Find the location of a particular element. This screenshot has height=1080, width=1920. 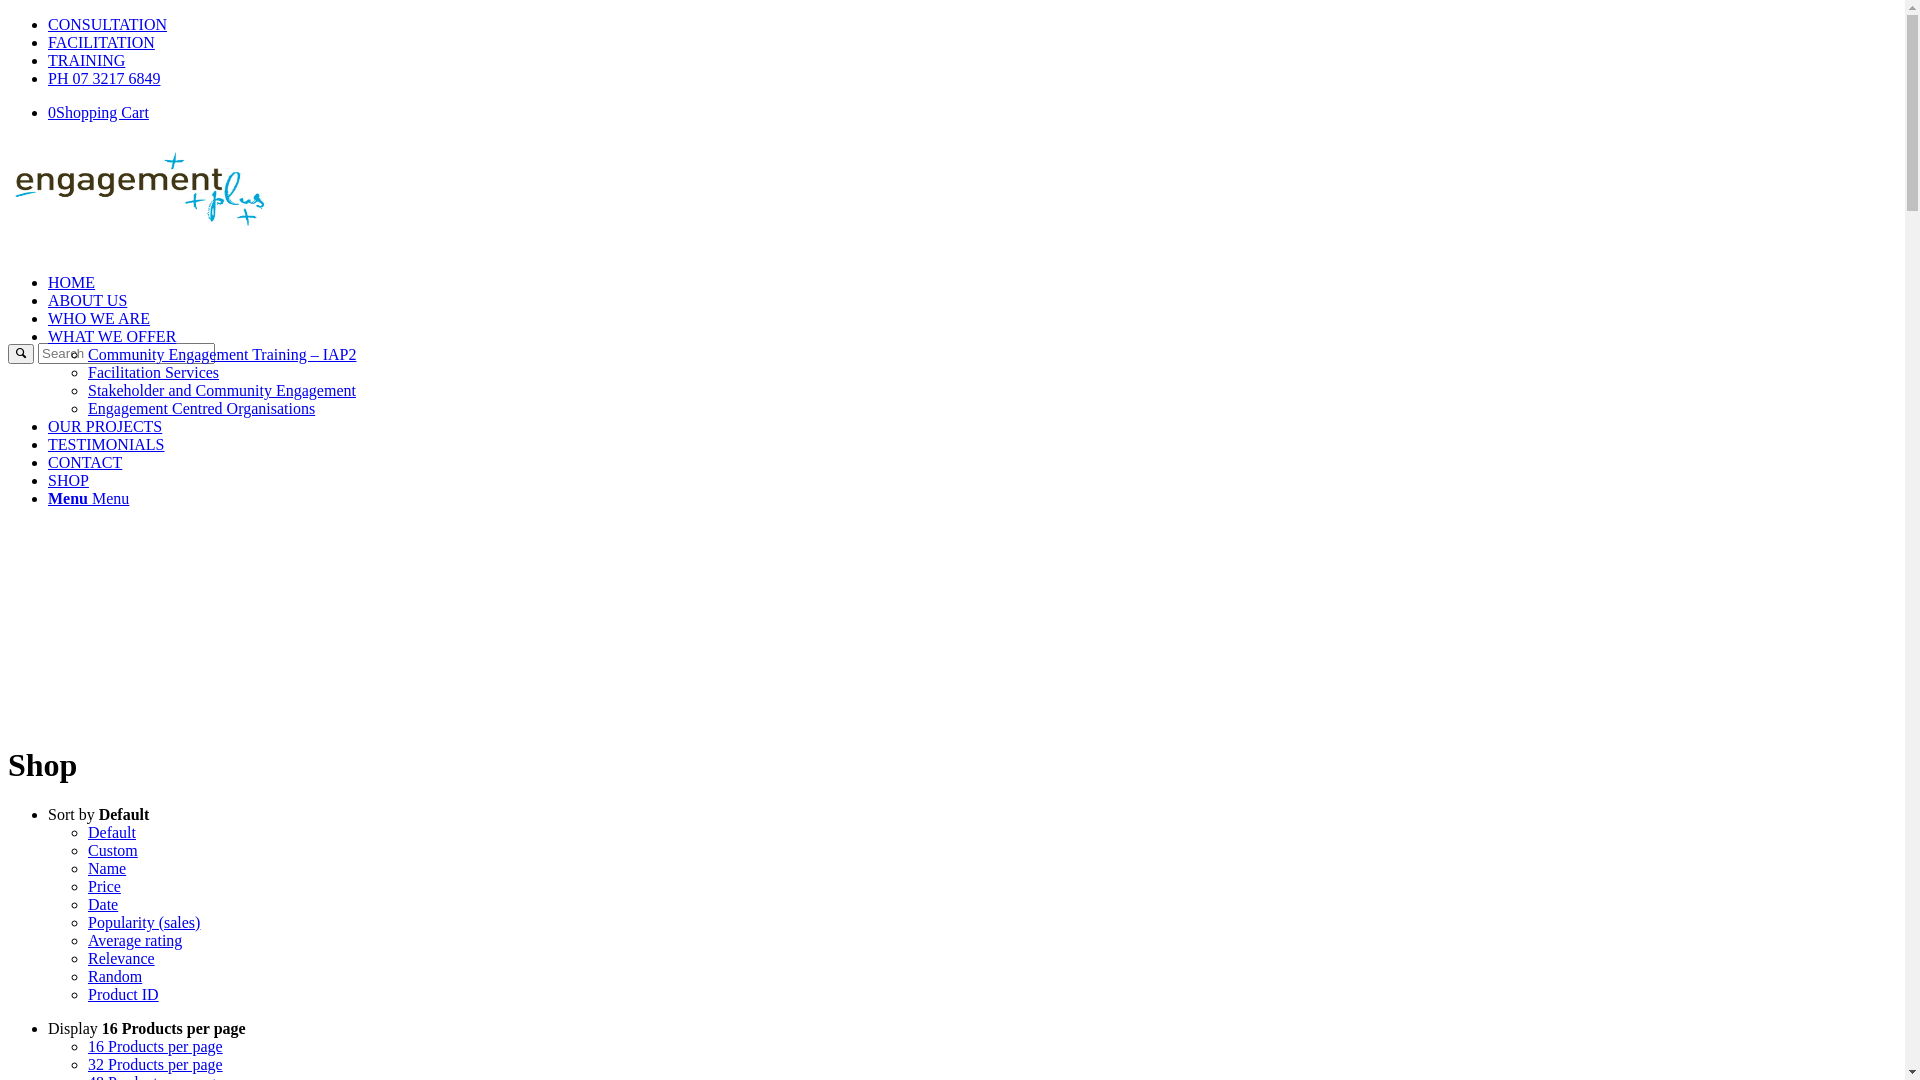

PH 07 3217 6849 is located at coordinates (104, 78).